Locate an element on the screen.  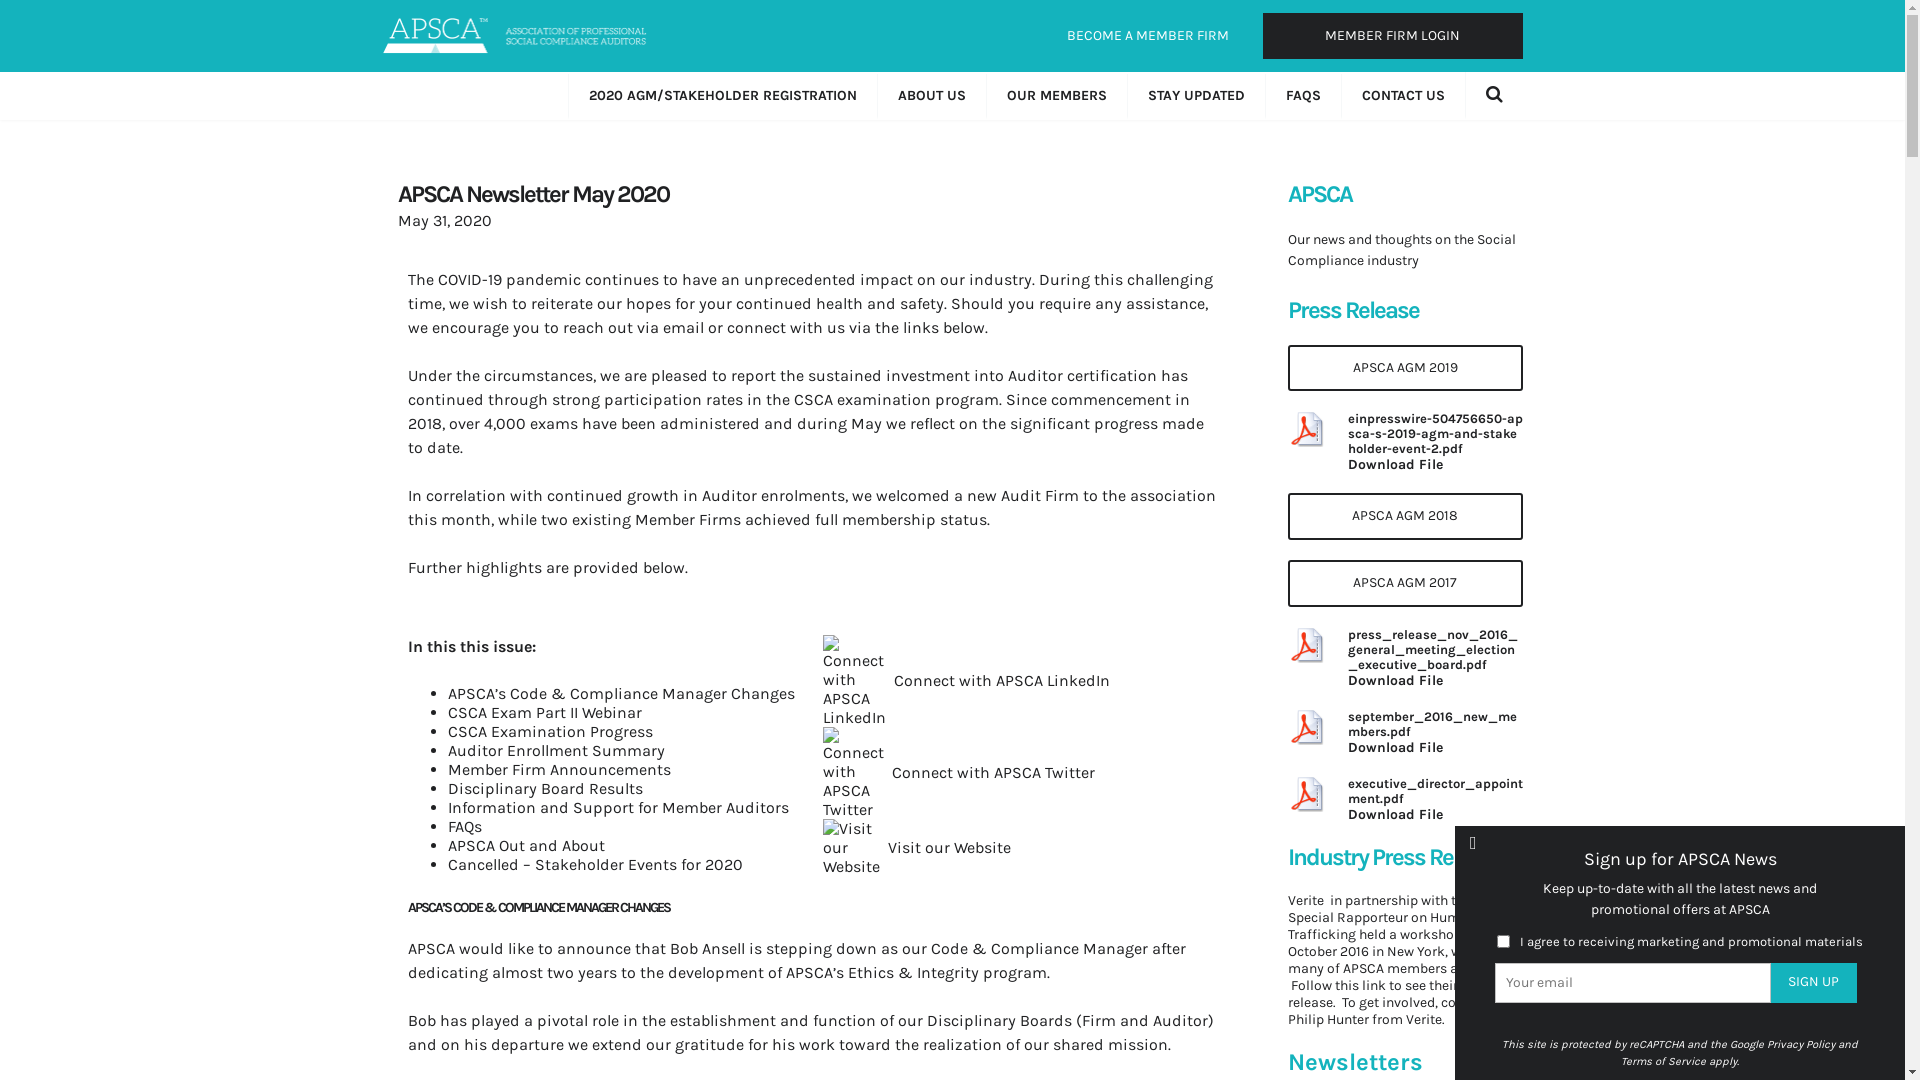
STAY UPDATED is located at coordinates (1195, 97).